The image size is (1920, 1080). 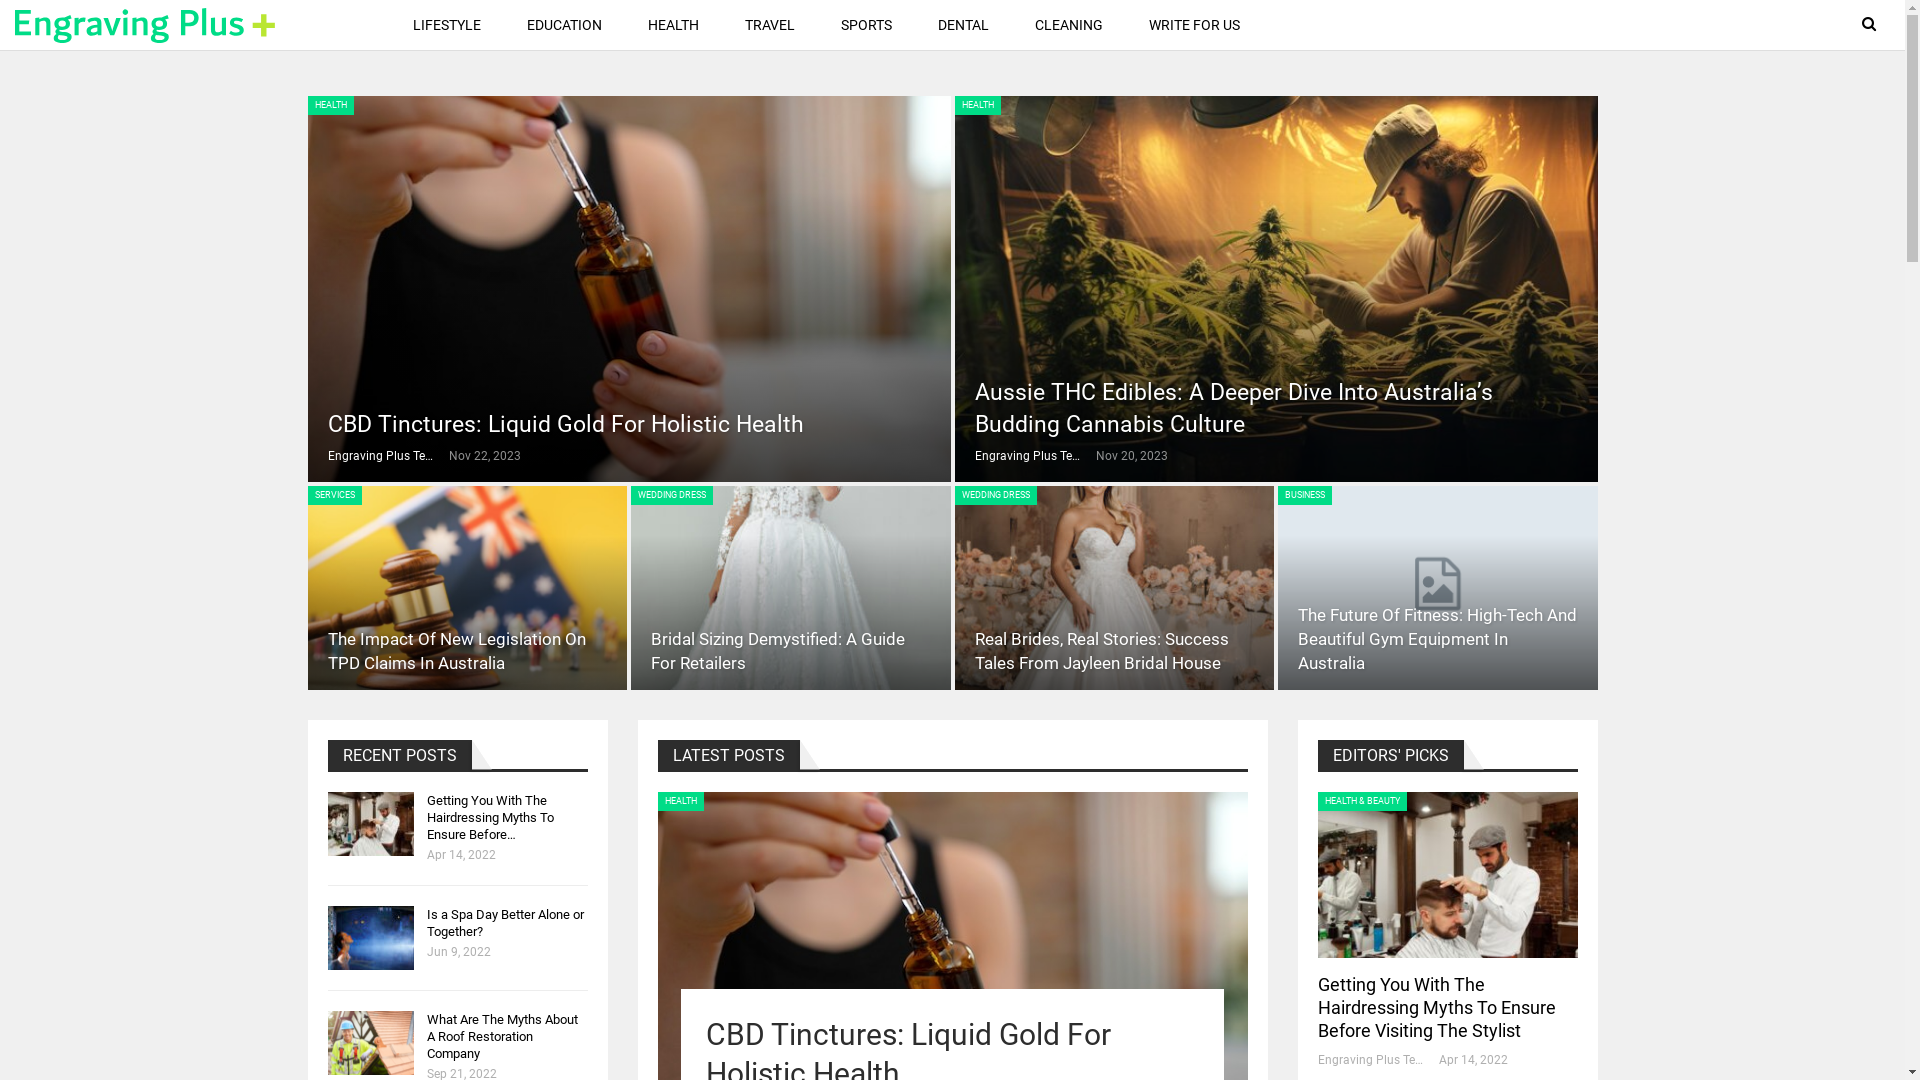 What do you see at coordinates (371, 1043) in the screenshot?
I see `What Are The Myths About A Roof Restoration Company` at bounding box center [371, 1043].